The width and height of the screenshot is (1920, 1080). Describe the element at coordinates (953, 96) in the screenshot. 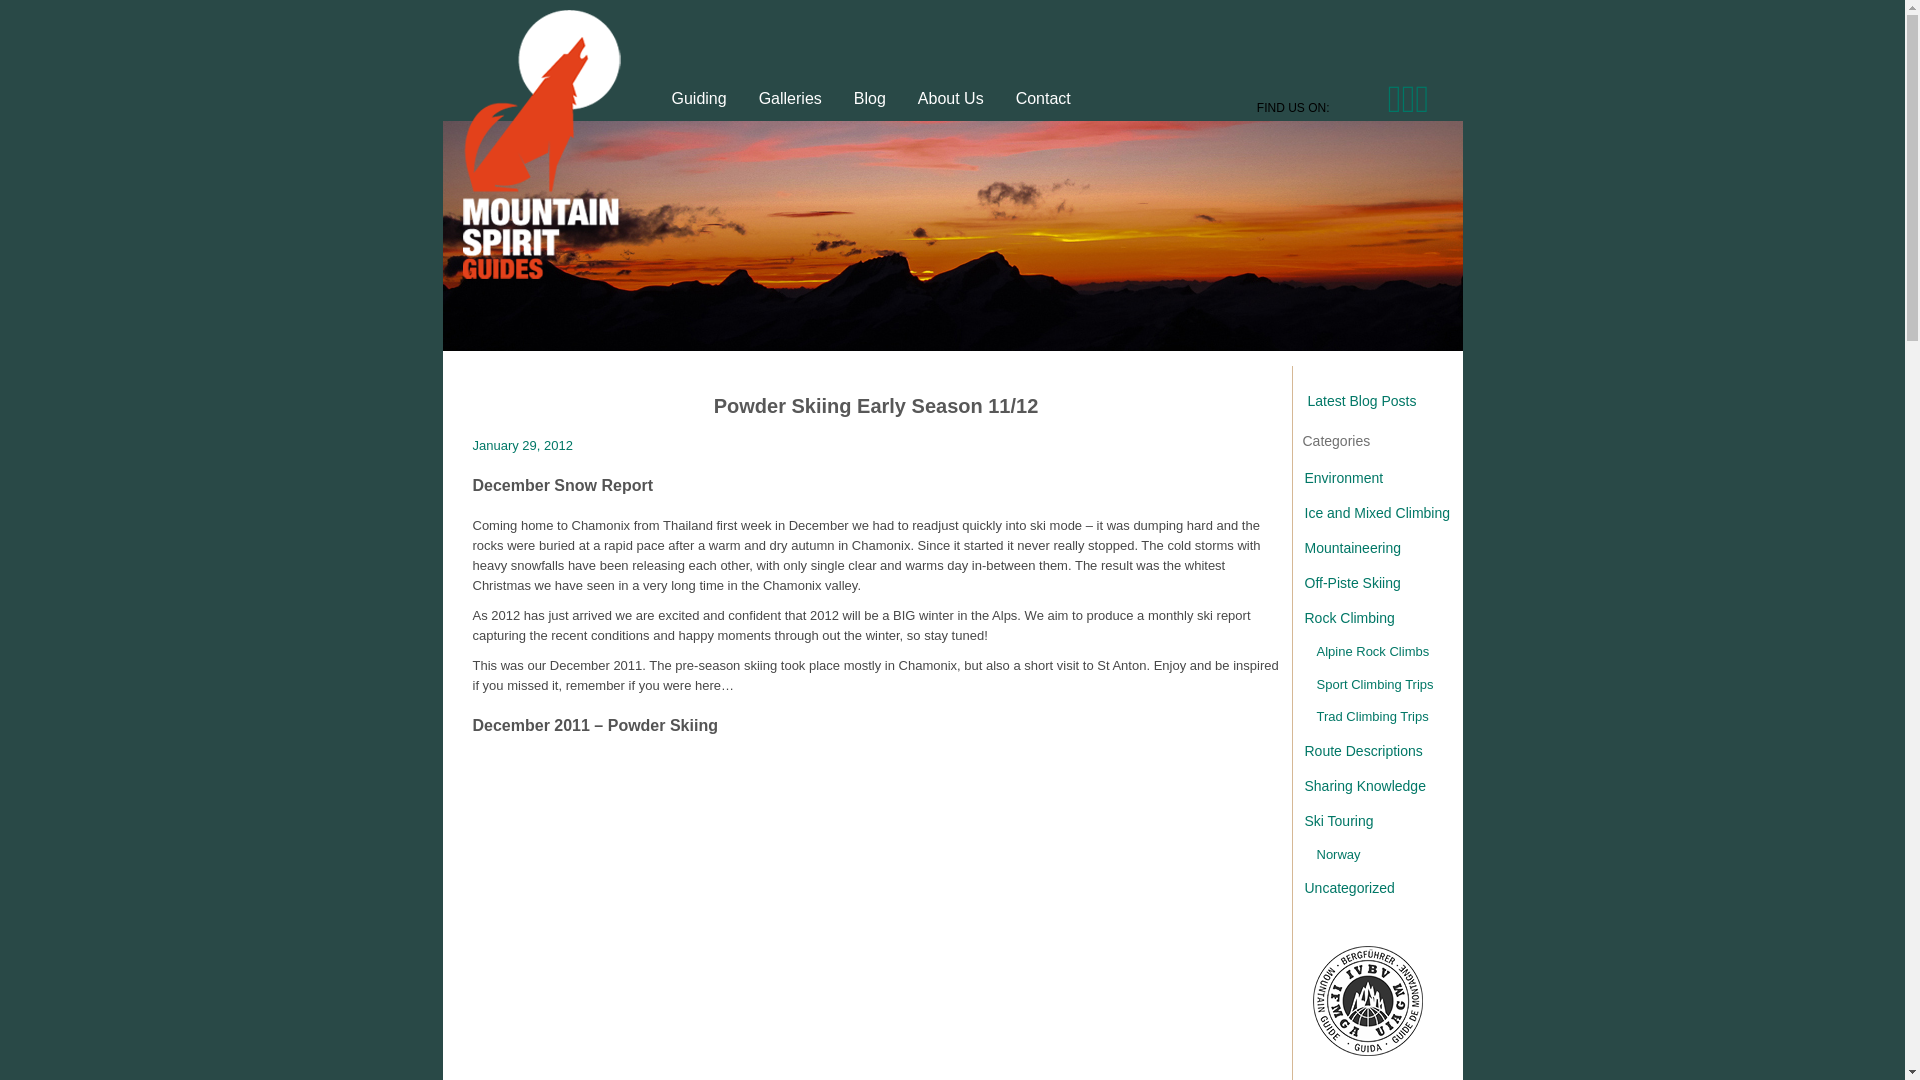

I see `About Us` at that location.